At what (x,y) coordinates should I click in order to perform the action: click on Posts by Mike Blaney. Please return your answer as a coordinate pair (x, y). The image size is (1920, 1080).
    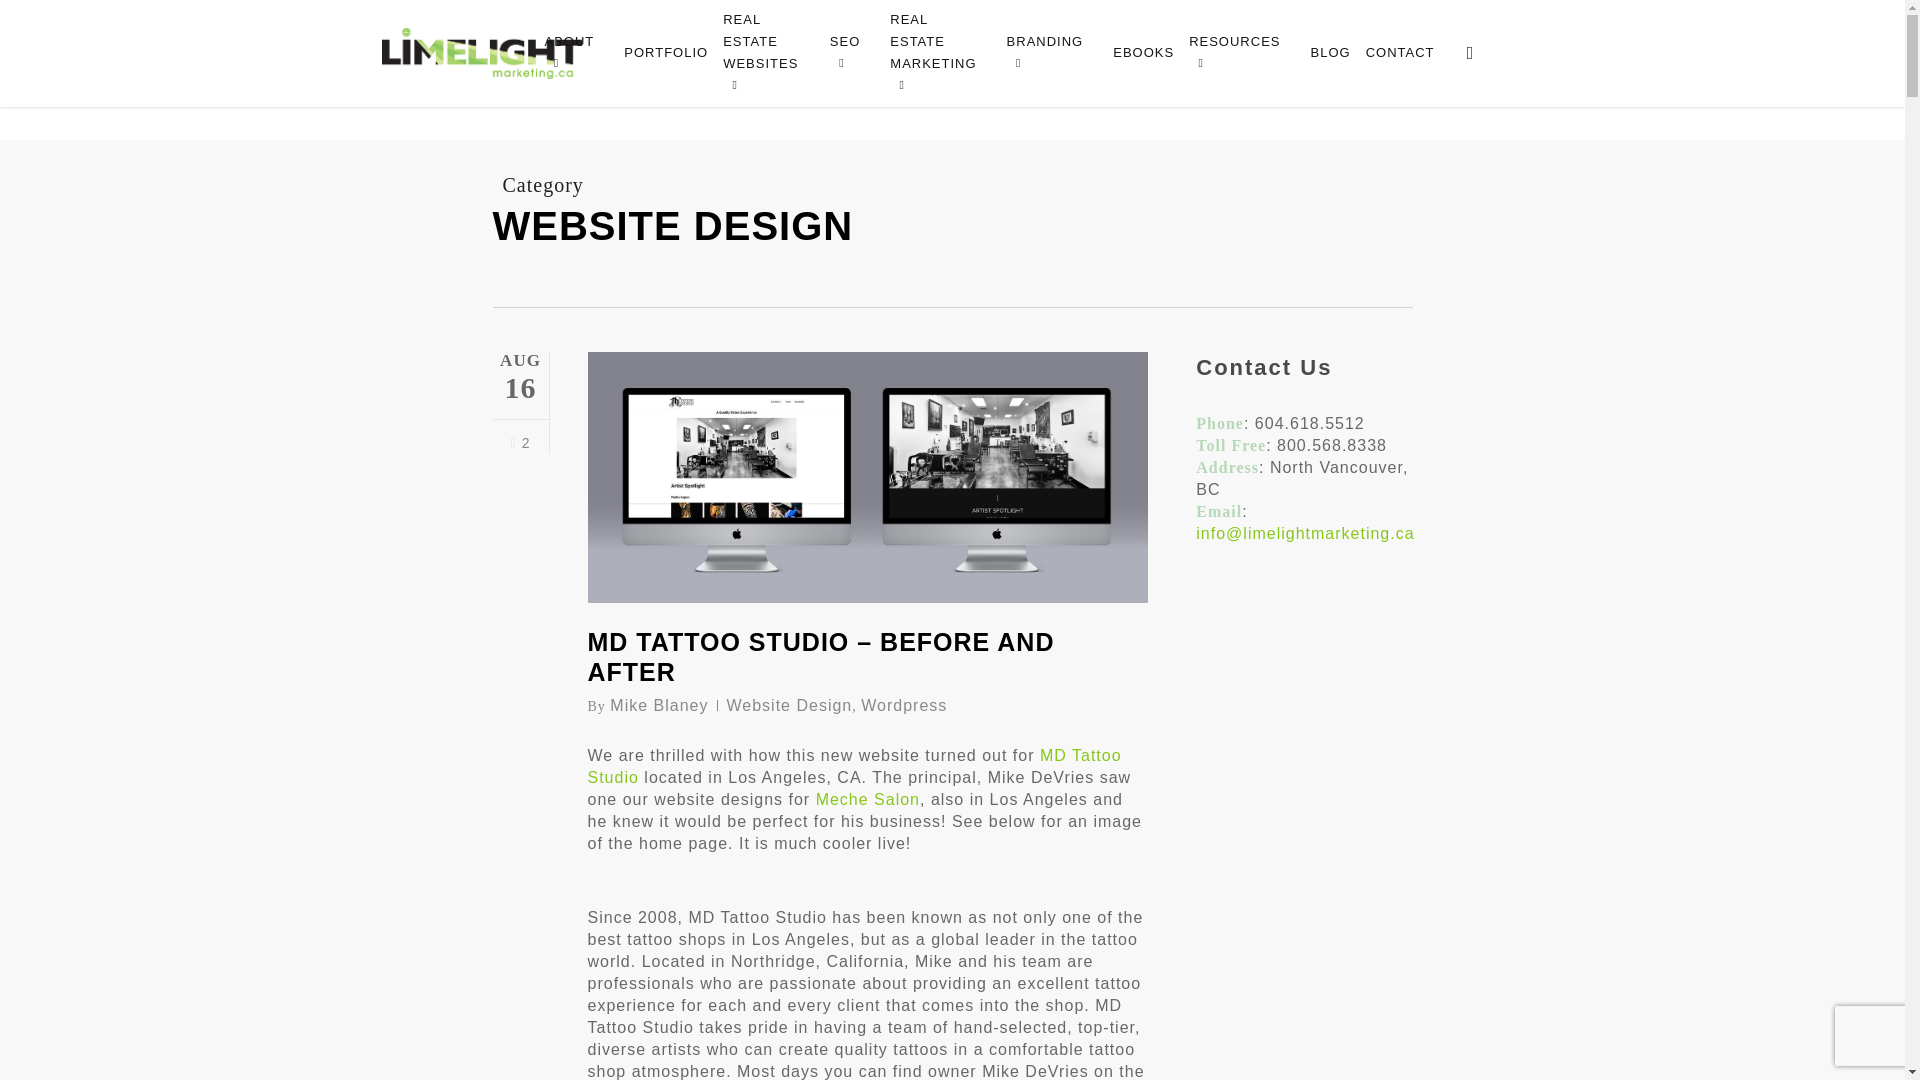
    Looking at the image, I should click on (659, 704).